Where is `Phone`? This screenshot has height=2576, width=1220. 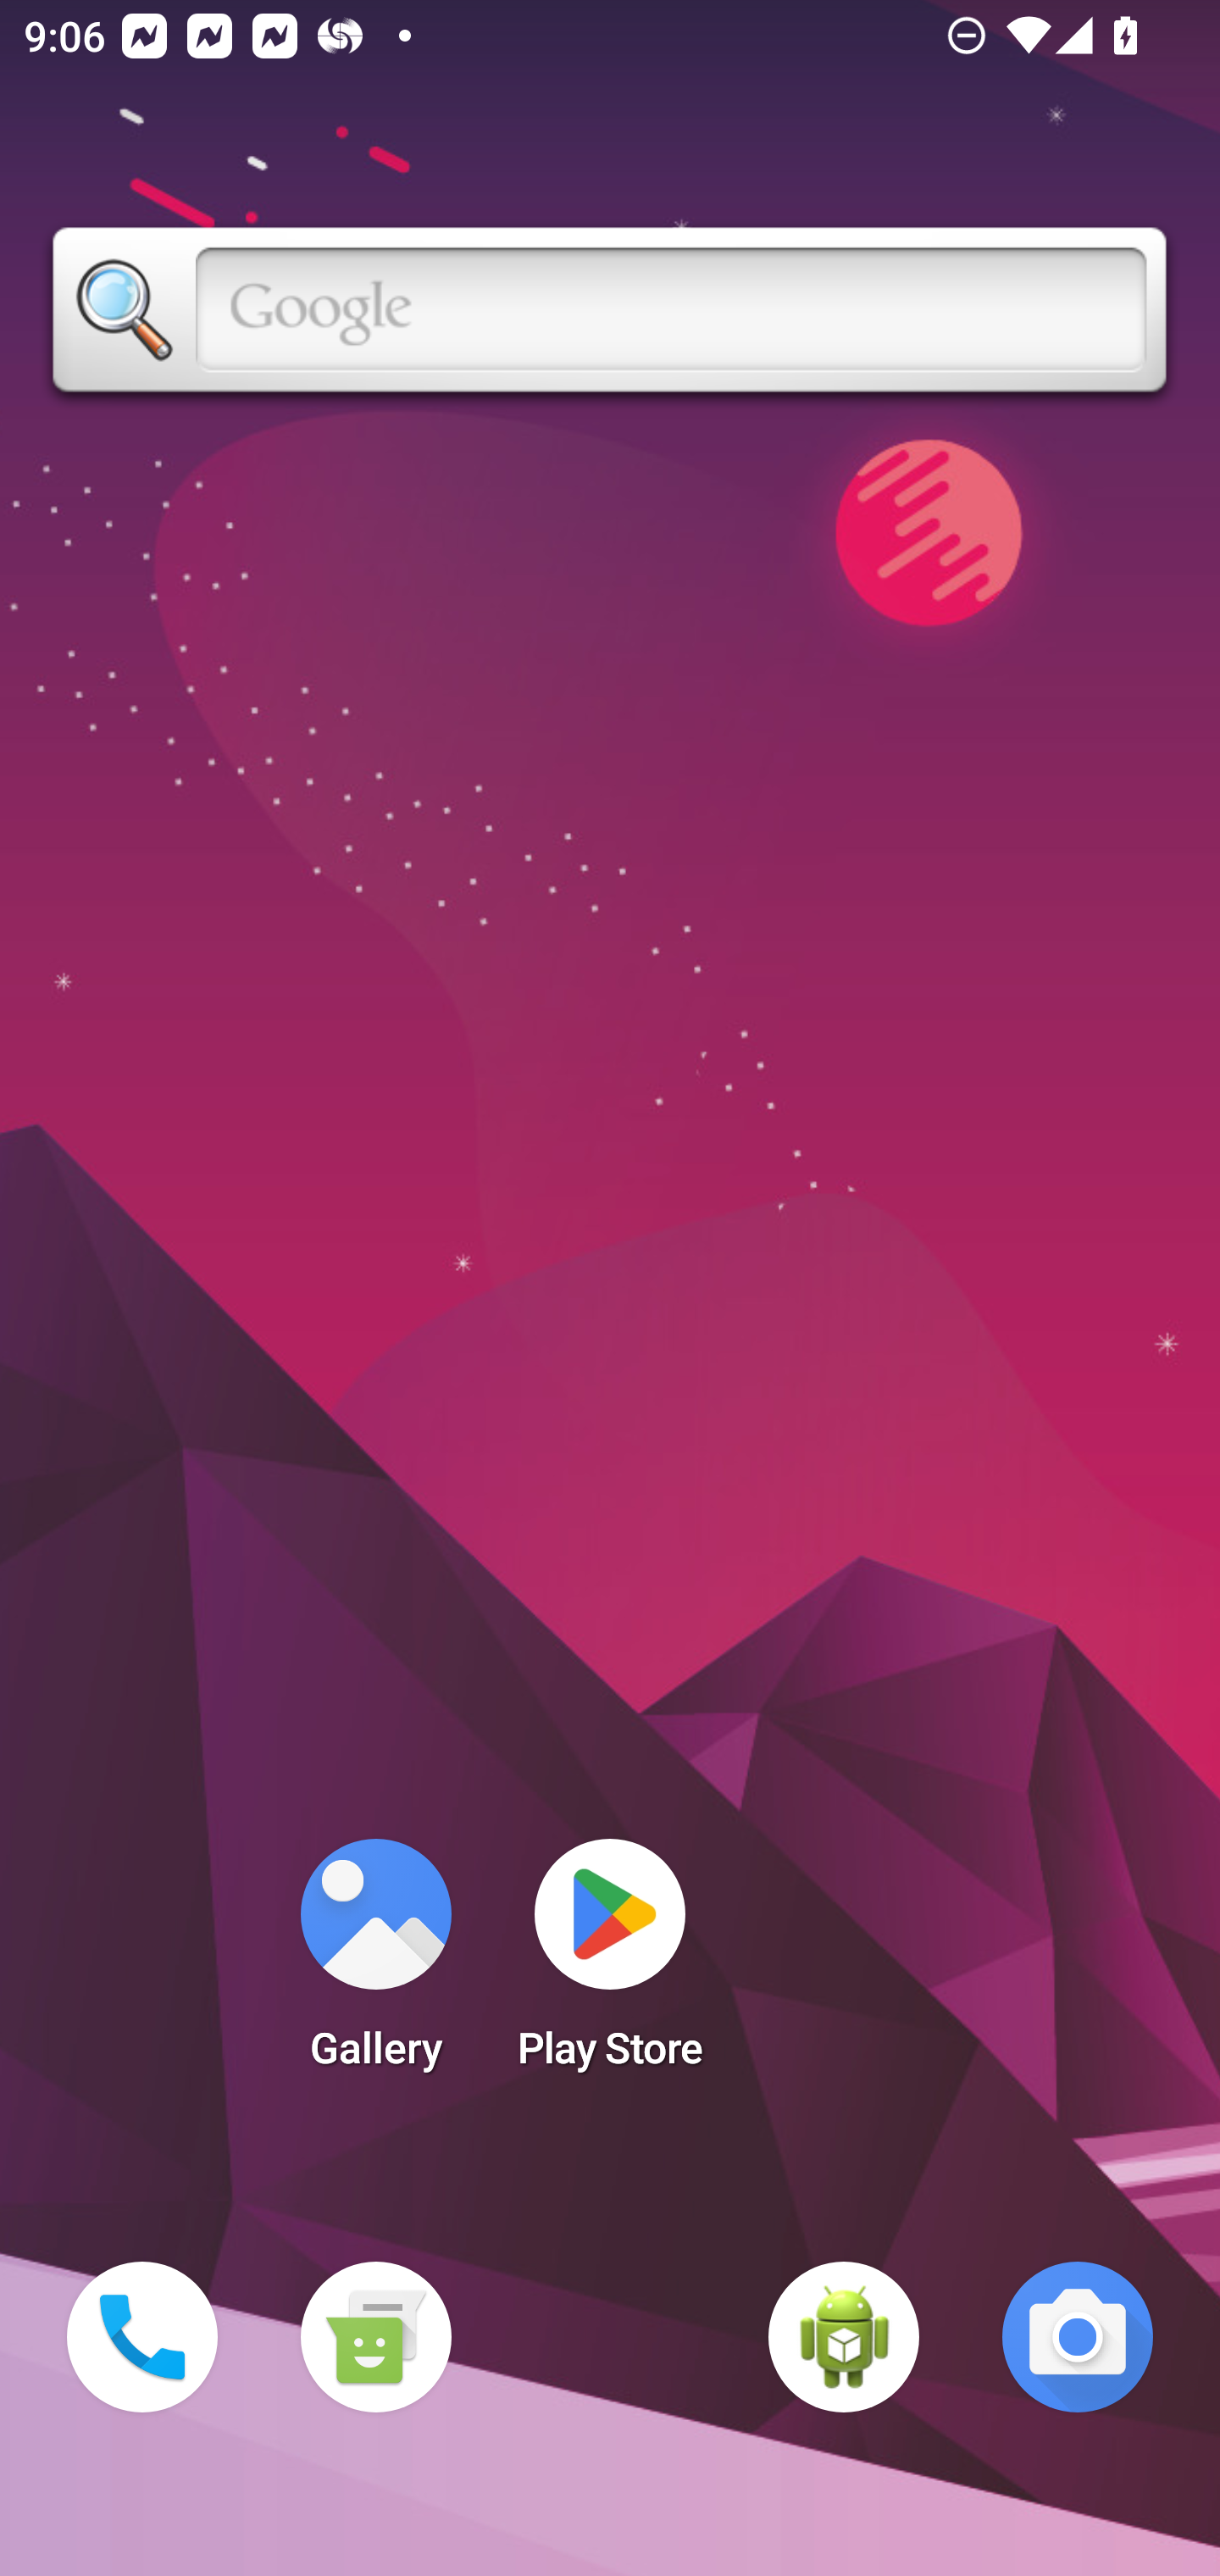
Phone is located at coordinates (142, 2337).